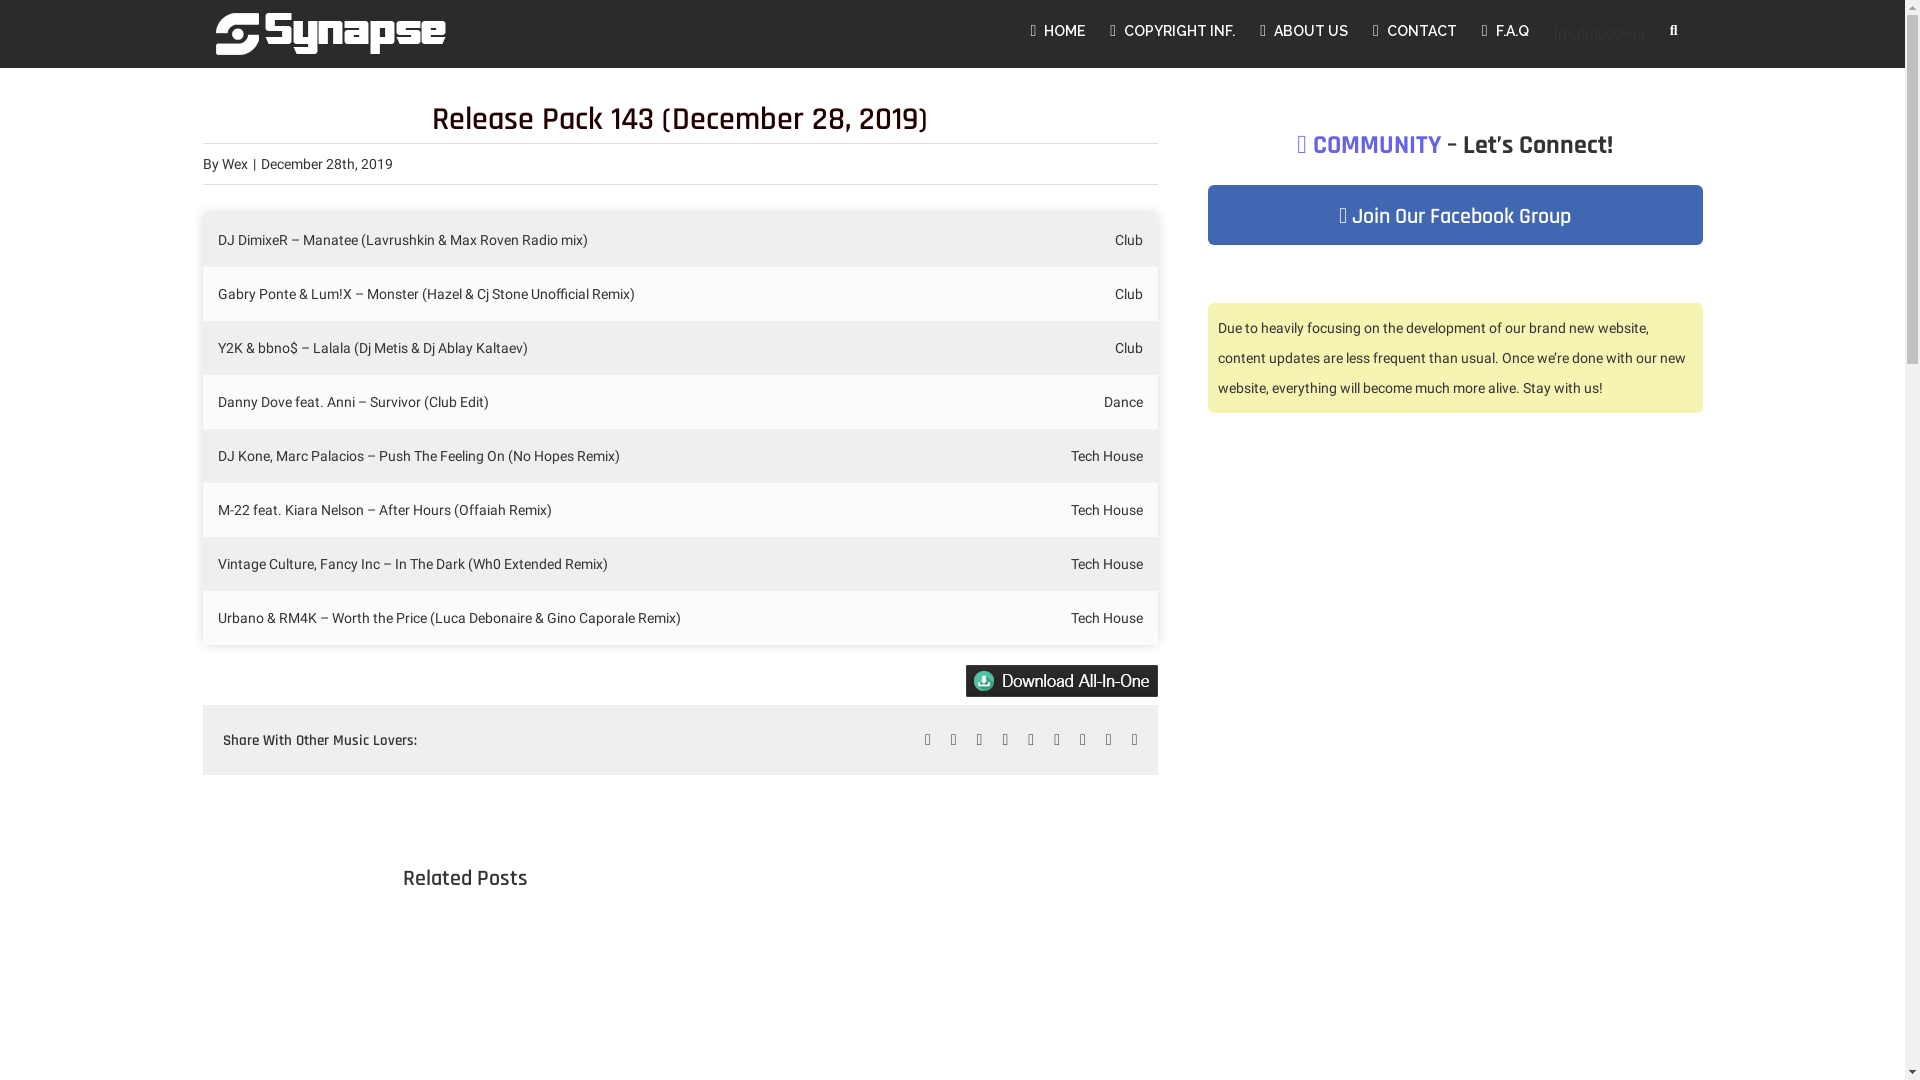 This screenshot has height=1080, width=1920. I want to click on Wex, so click(235, 164).